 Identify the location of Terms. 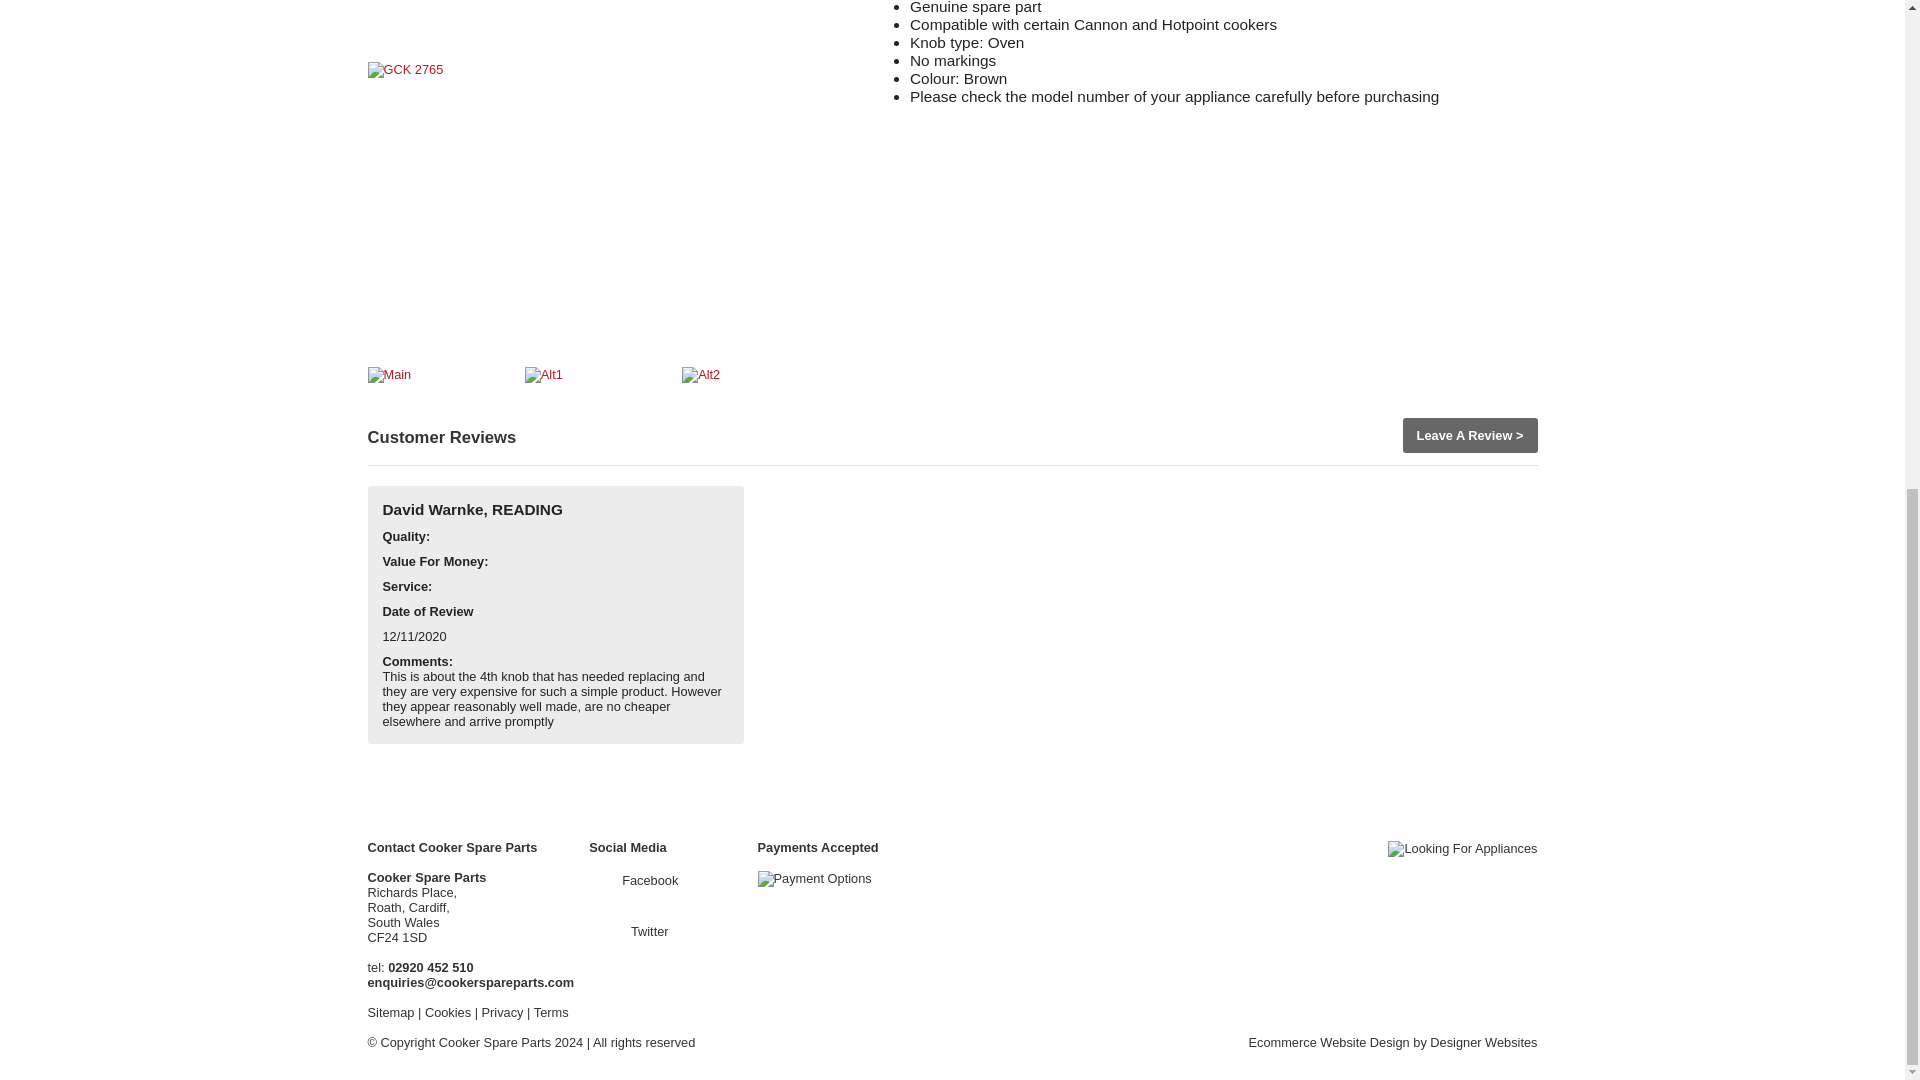
(550, 1012).